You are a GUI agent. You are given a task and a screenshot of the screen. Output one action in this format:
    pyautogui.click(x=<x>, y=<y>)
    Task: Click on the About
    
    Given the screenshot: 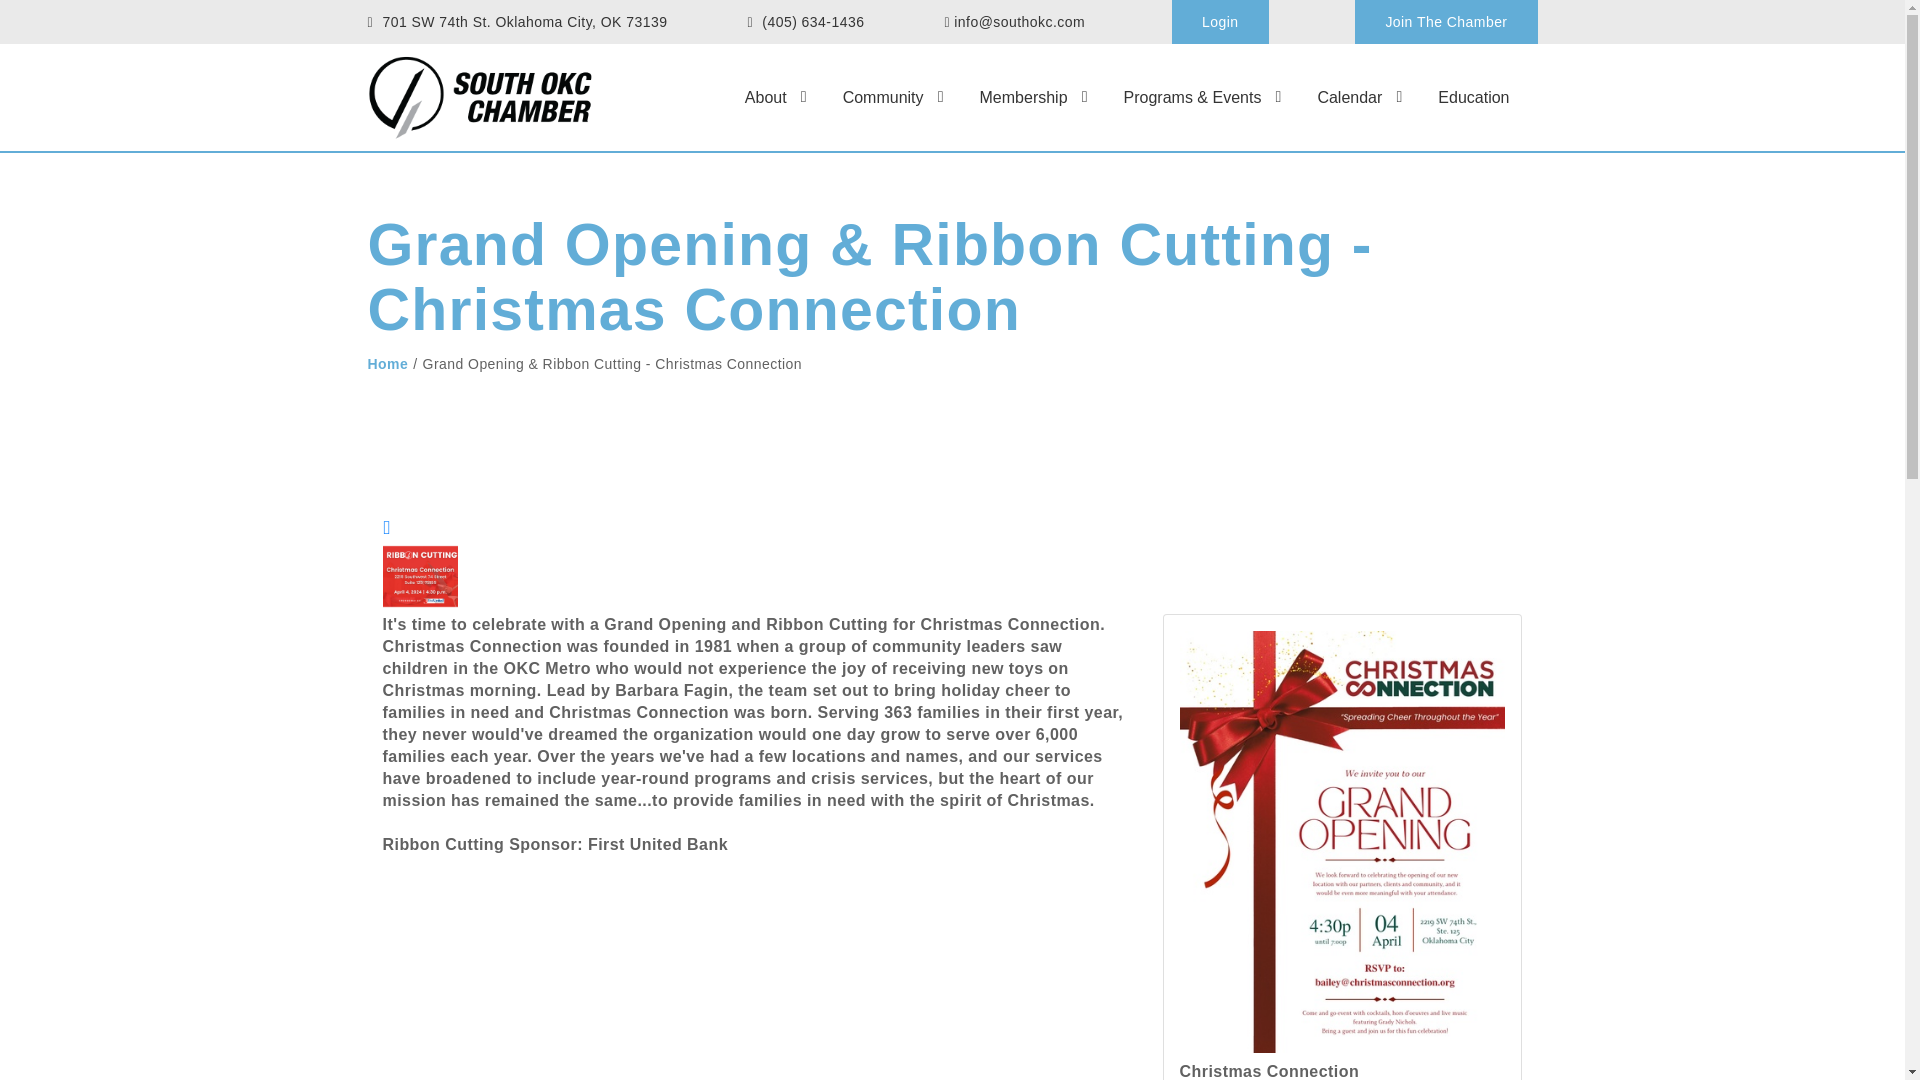 What is the action you would take?
    pyautogui.click(x=766, y=97)
    